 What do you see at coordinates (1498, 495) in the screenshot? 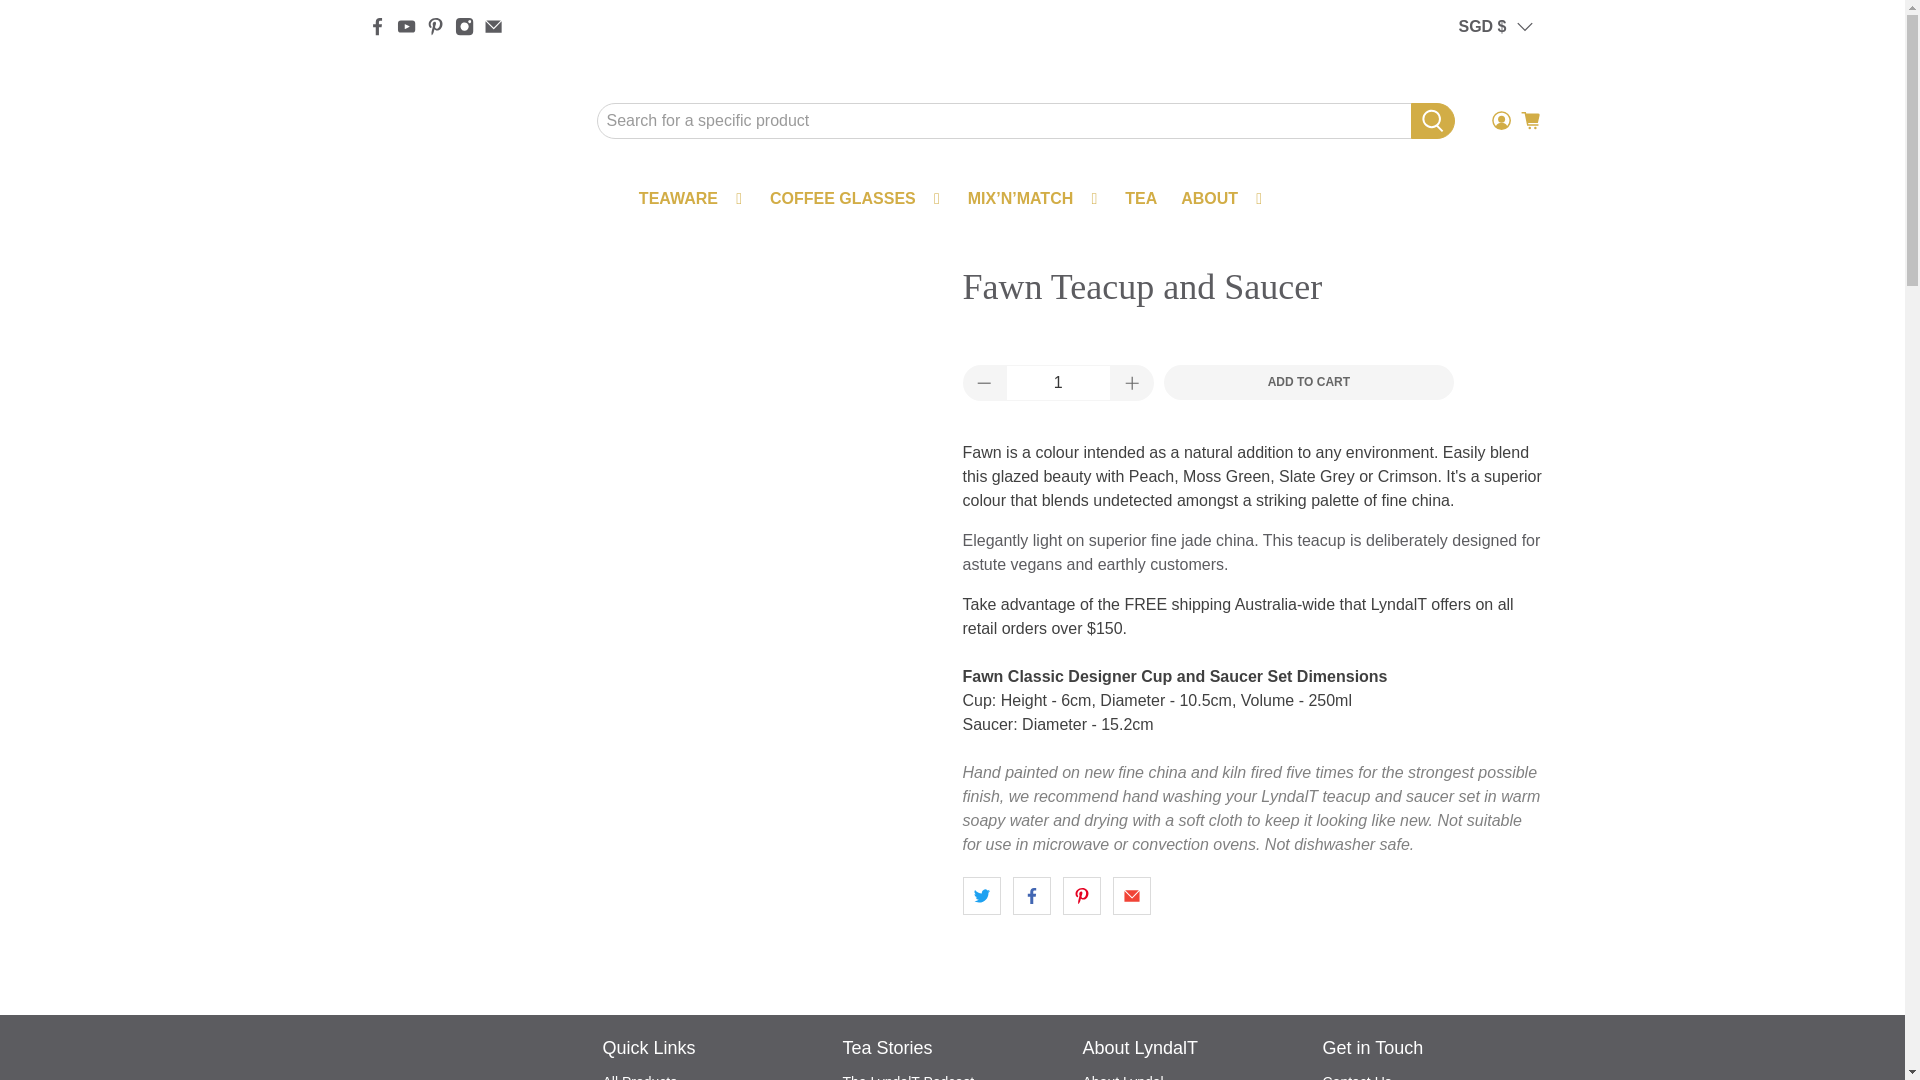
I see `BGN` at bounding box center [1498, 495].